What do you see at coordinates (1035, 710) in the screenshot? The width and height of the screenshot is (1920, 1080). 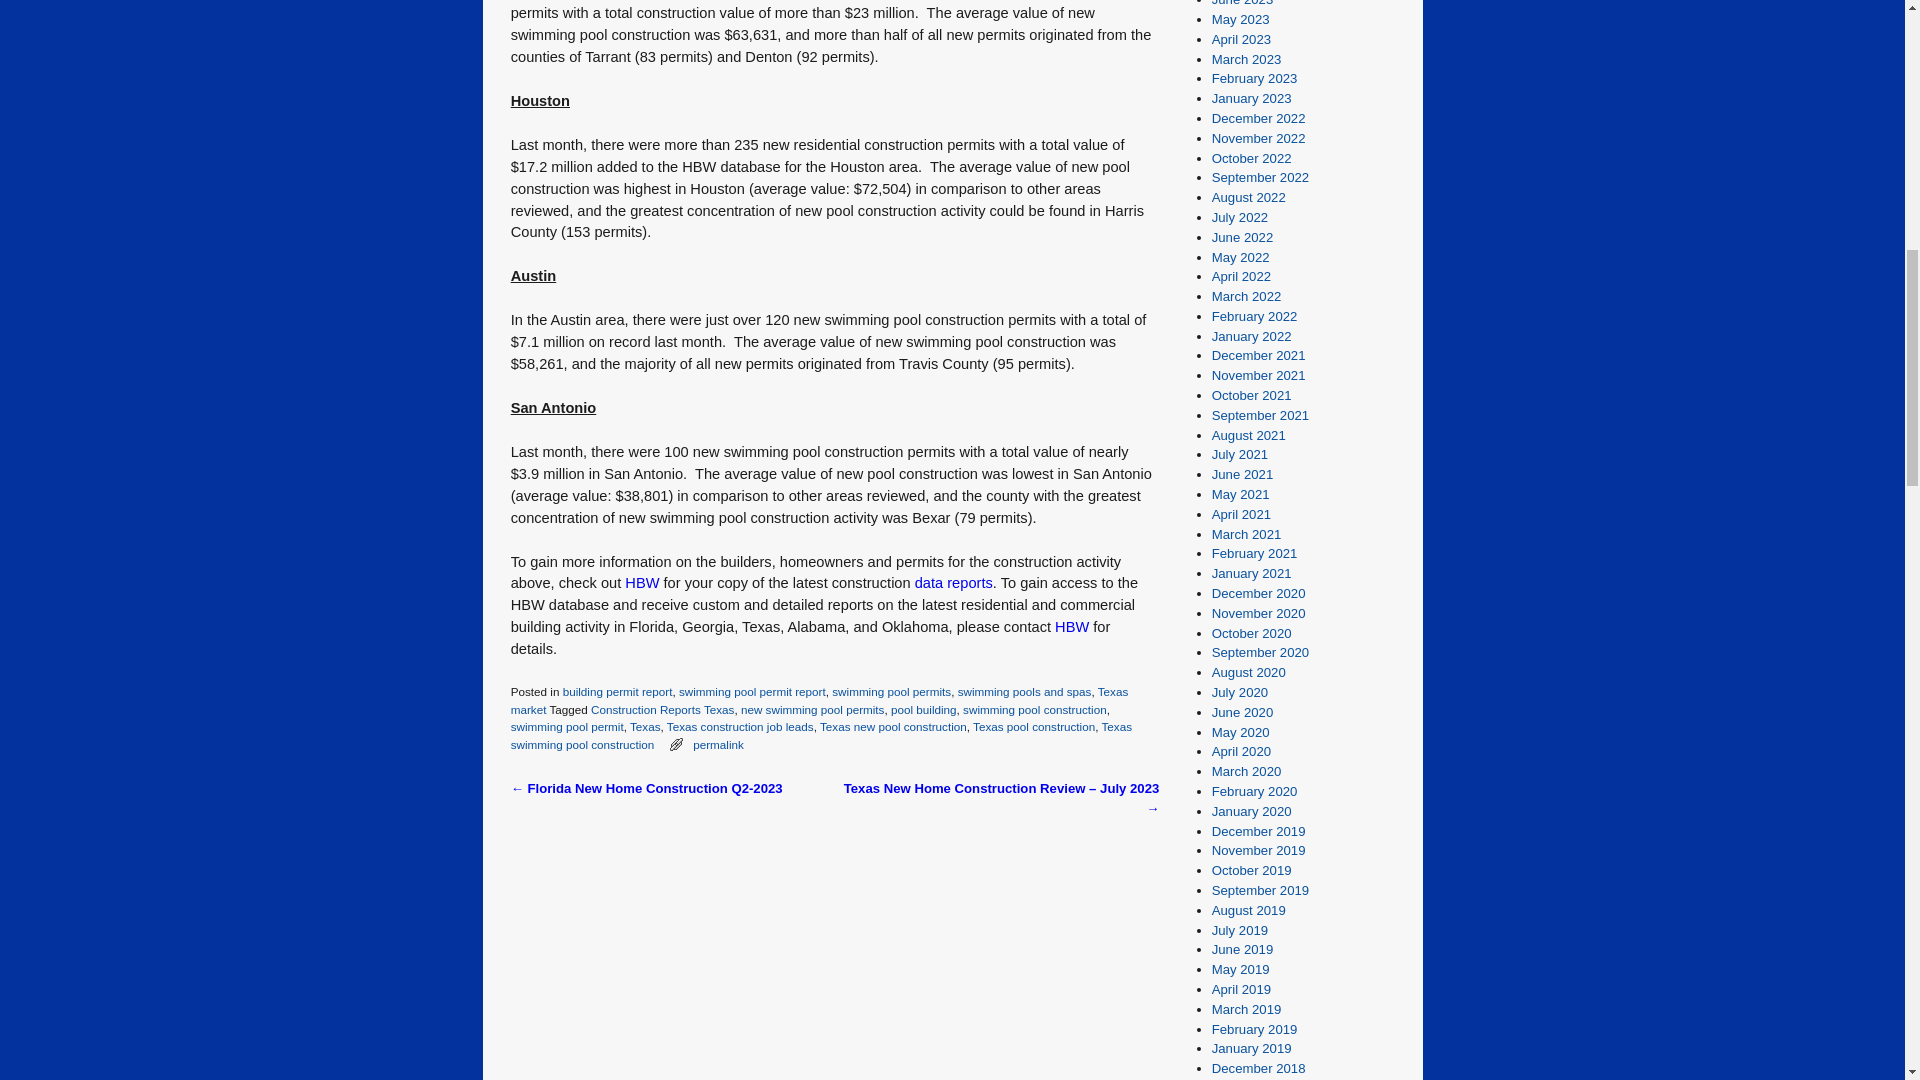 I see `swimming pool construction` at bounding box center [1035, 710].